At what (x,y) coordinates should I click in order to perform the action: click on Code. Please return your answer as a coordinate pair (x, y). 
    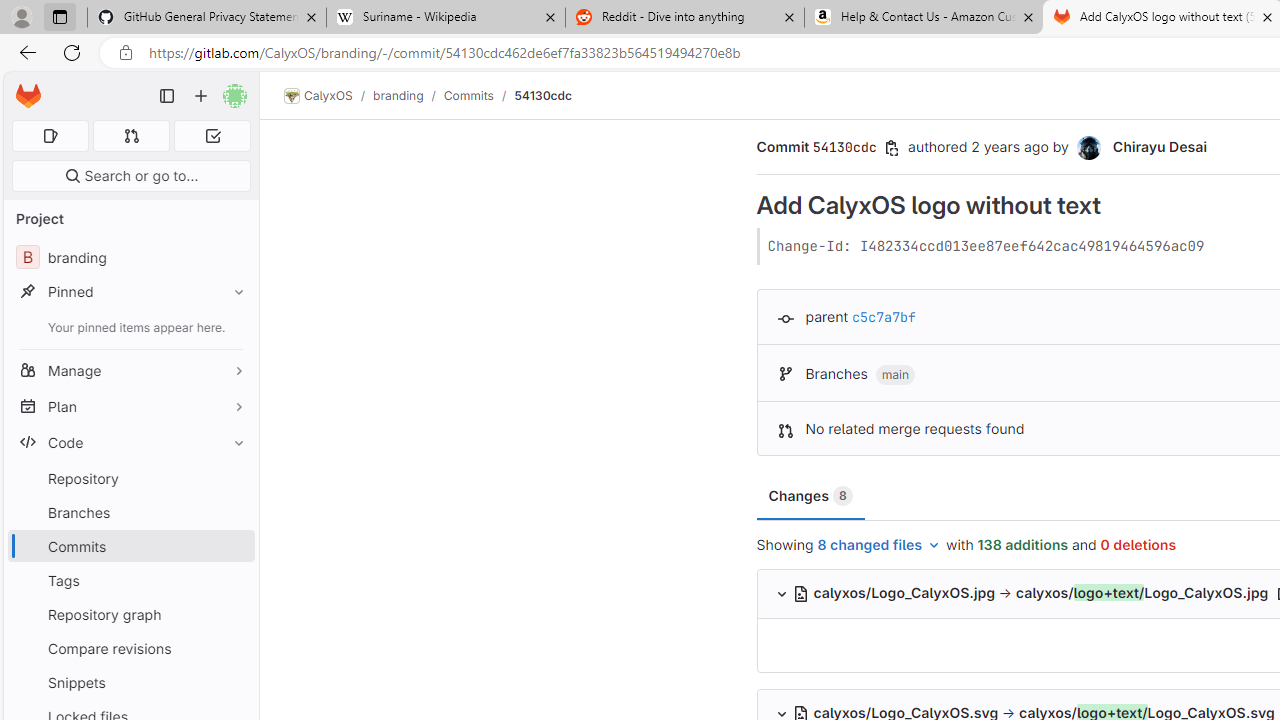
    Looking at the image, I should click on (130, 442).